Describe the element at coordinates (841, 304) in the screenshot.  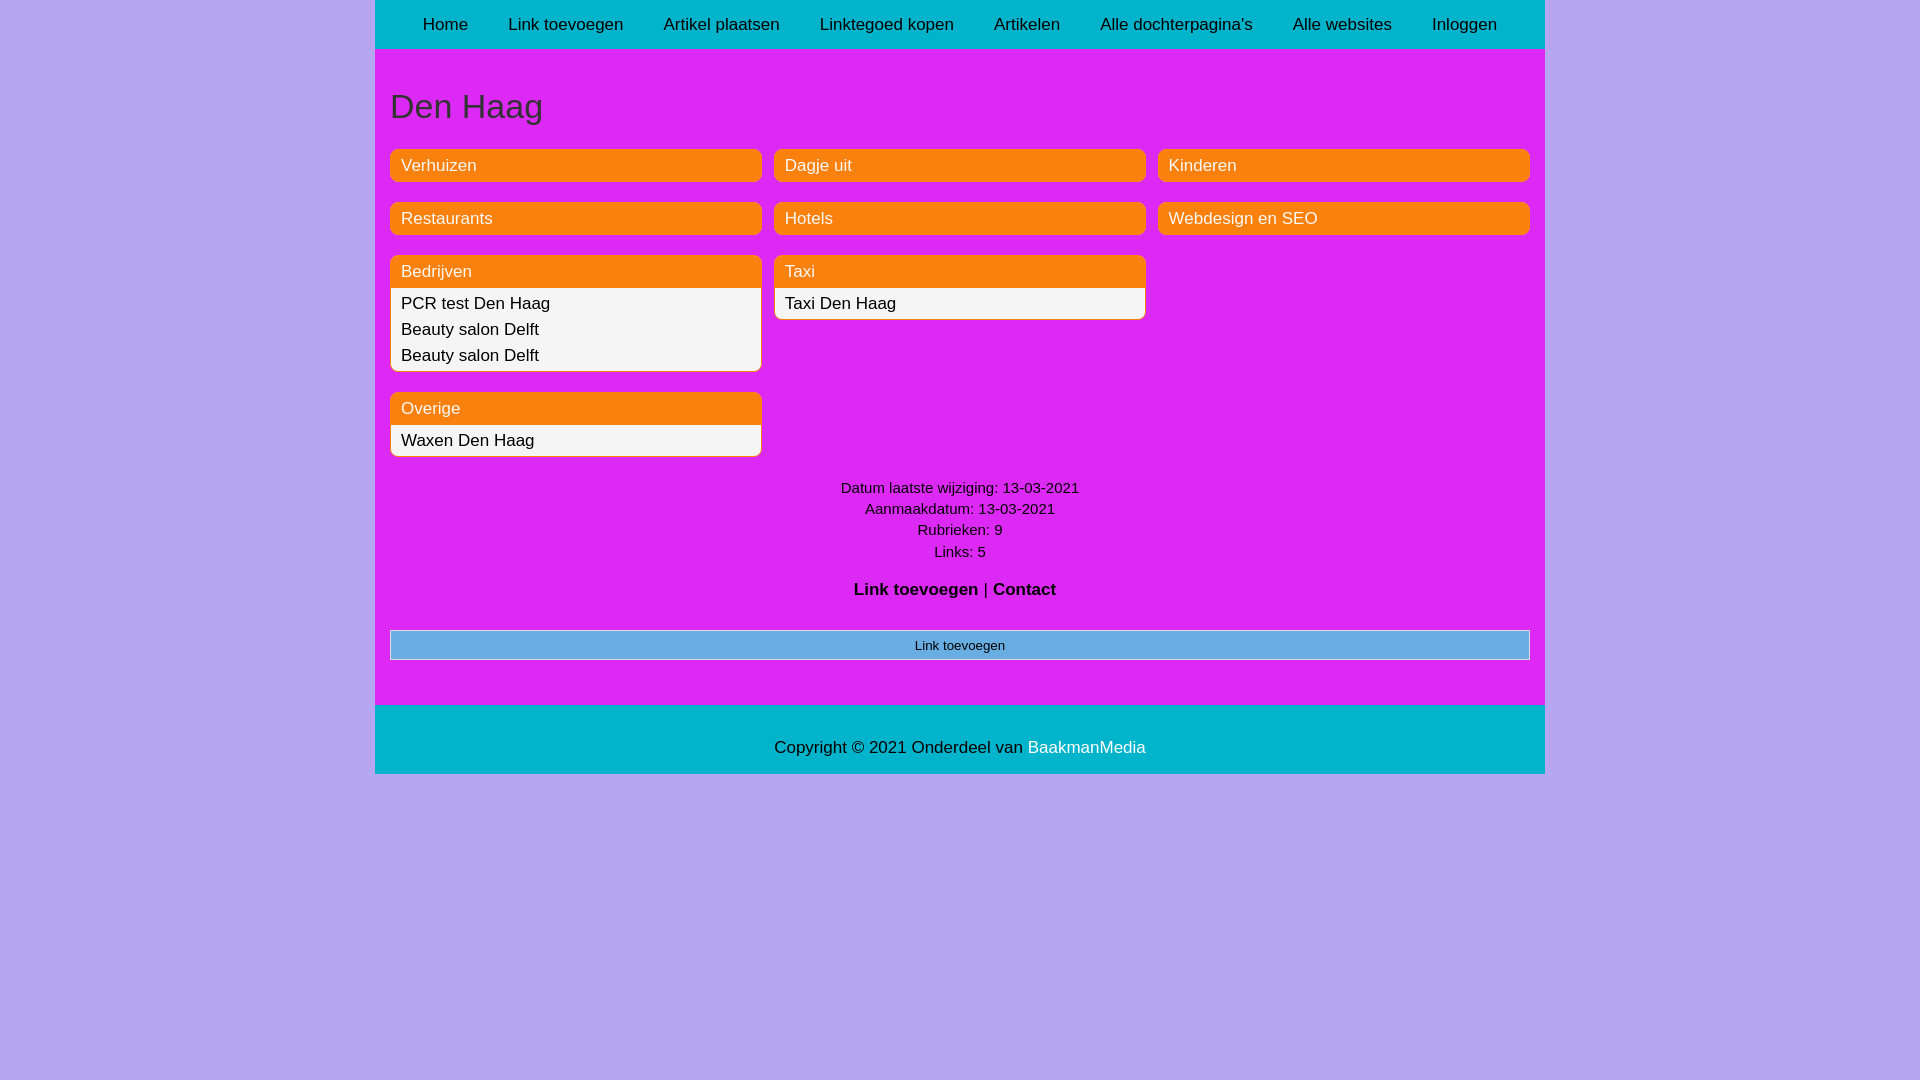
I see `Taxi Den Haag` at that location.